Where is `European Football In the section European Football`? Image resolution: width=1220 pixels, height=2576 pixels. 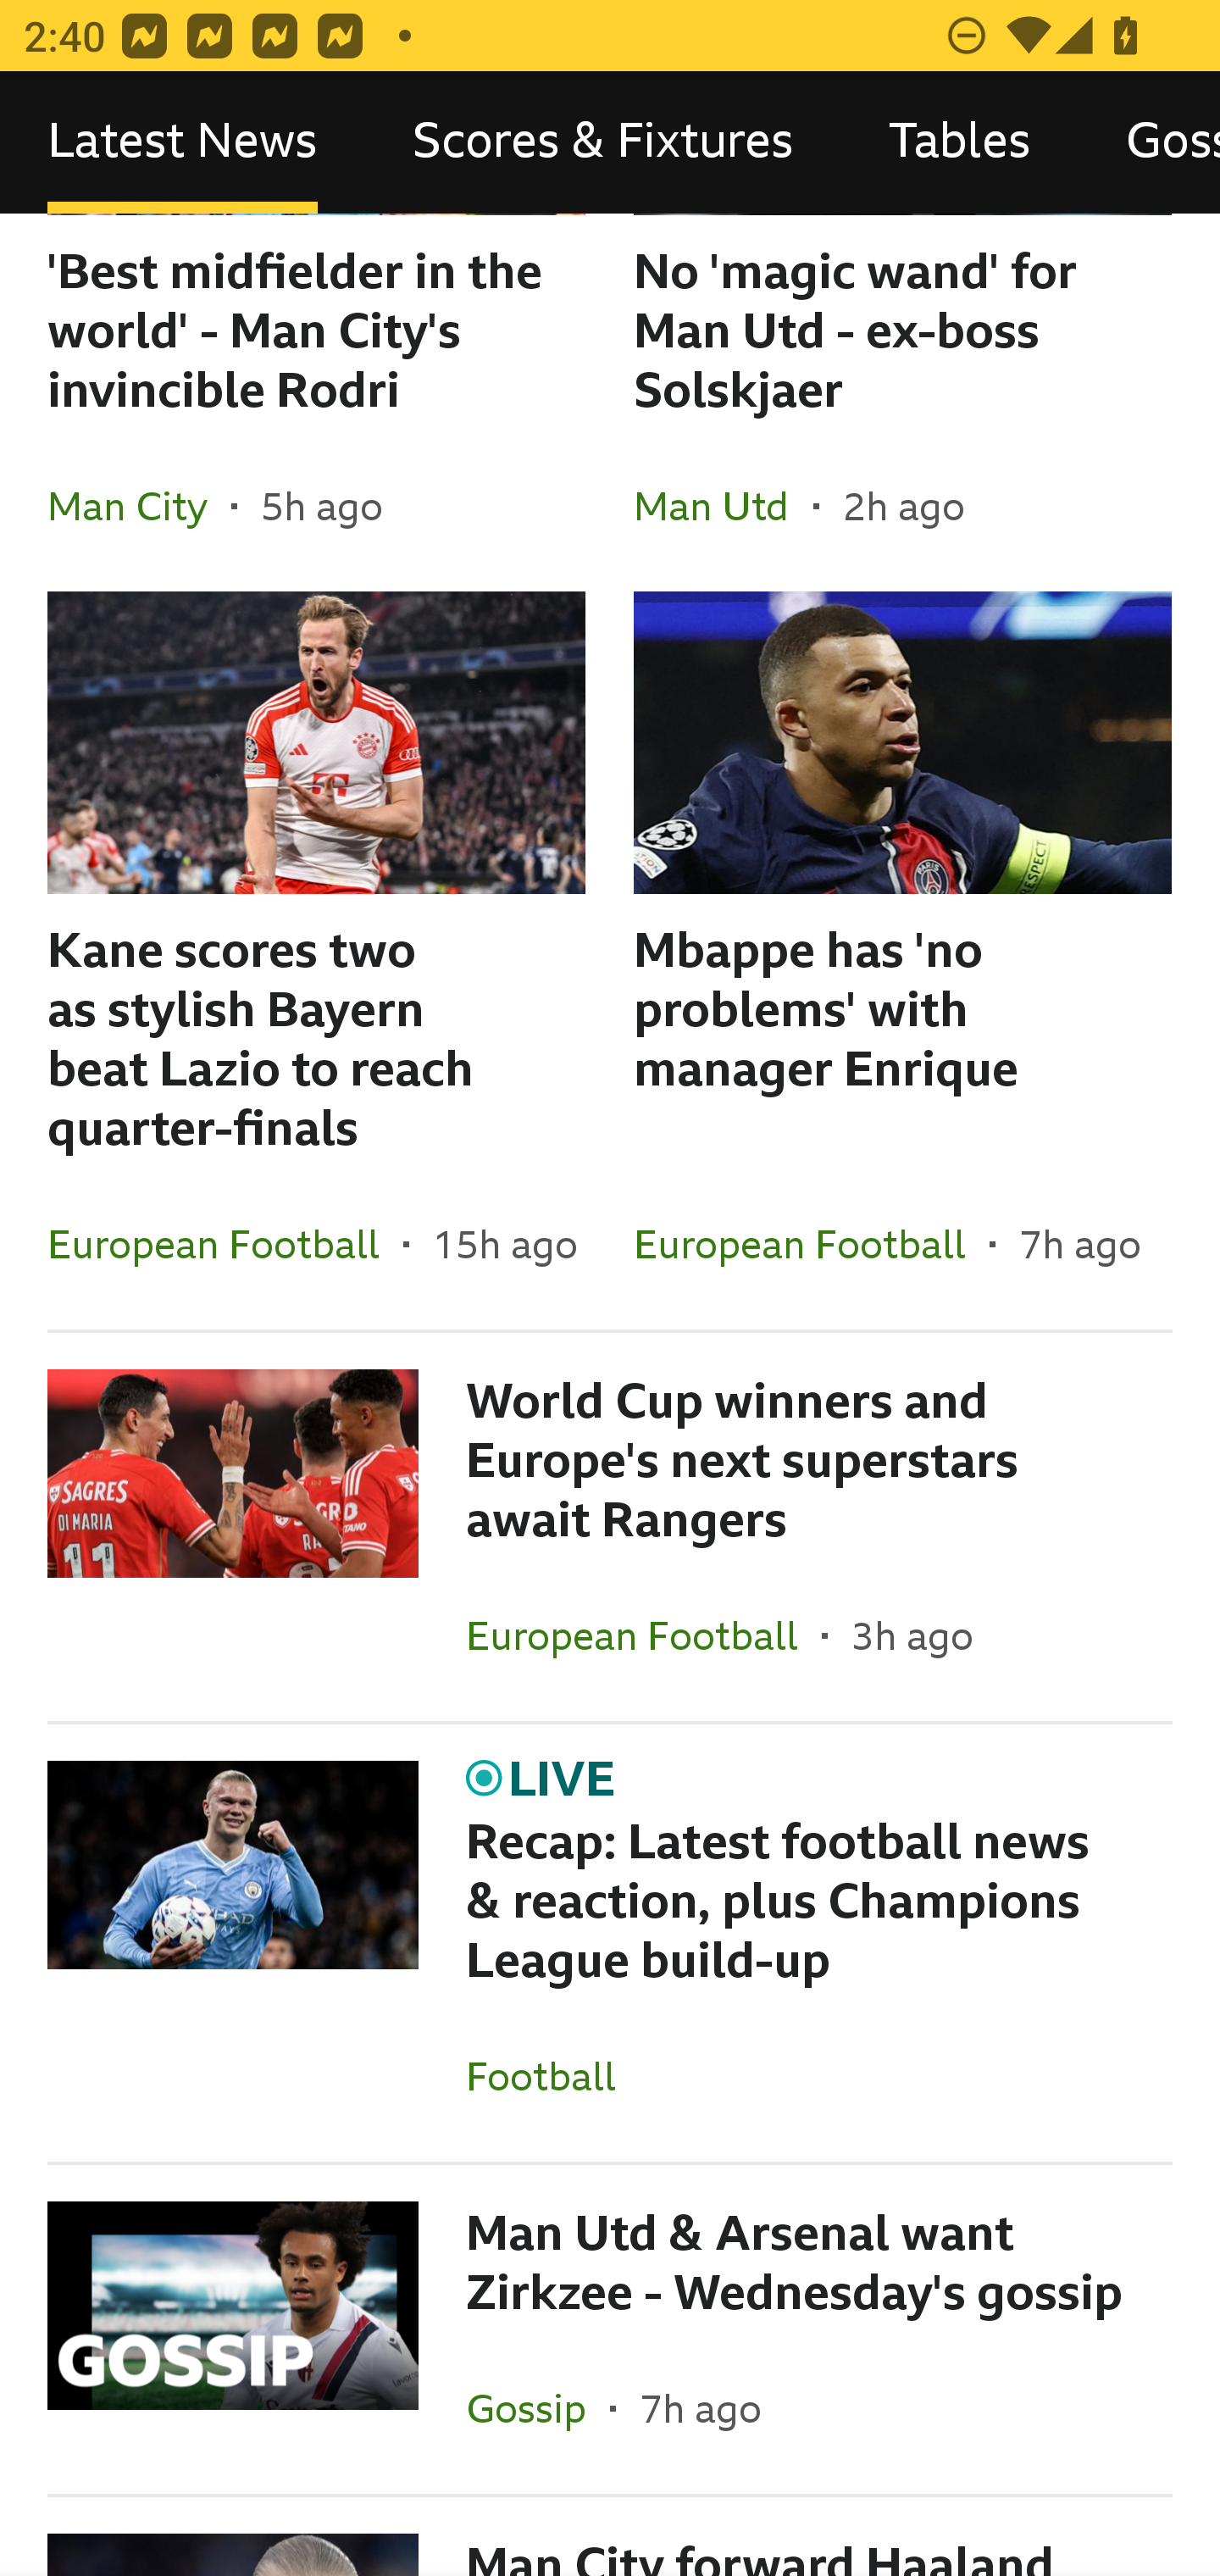 European Football In the section European Football is located at coordinates (644, 1635).